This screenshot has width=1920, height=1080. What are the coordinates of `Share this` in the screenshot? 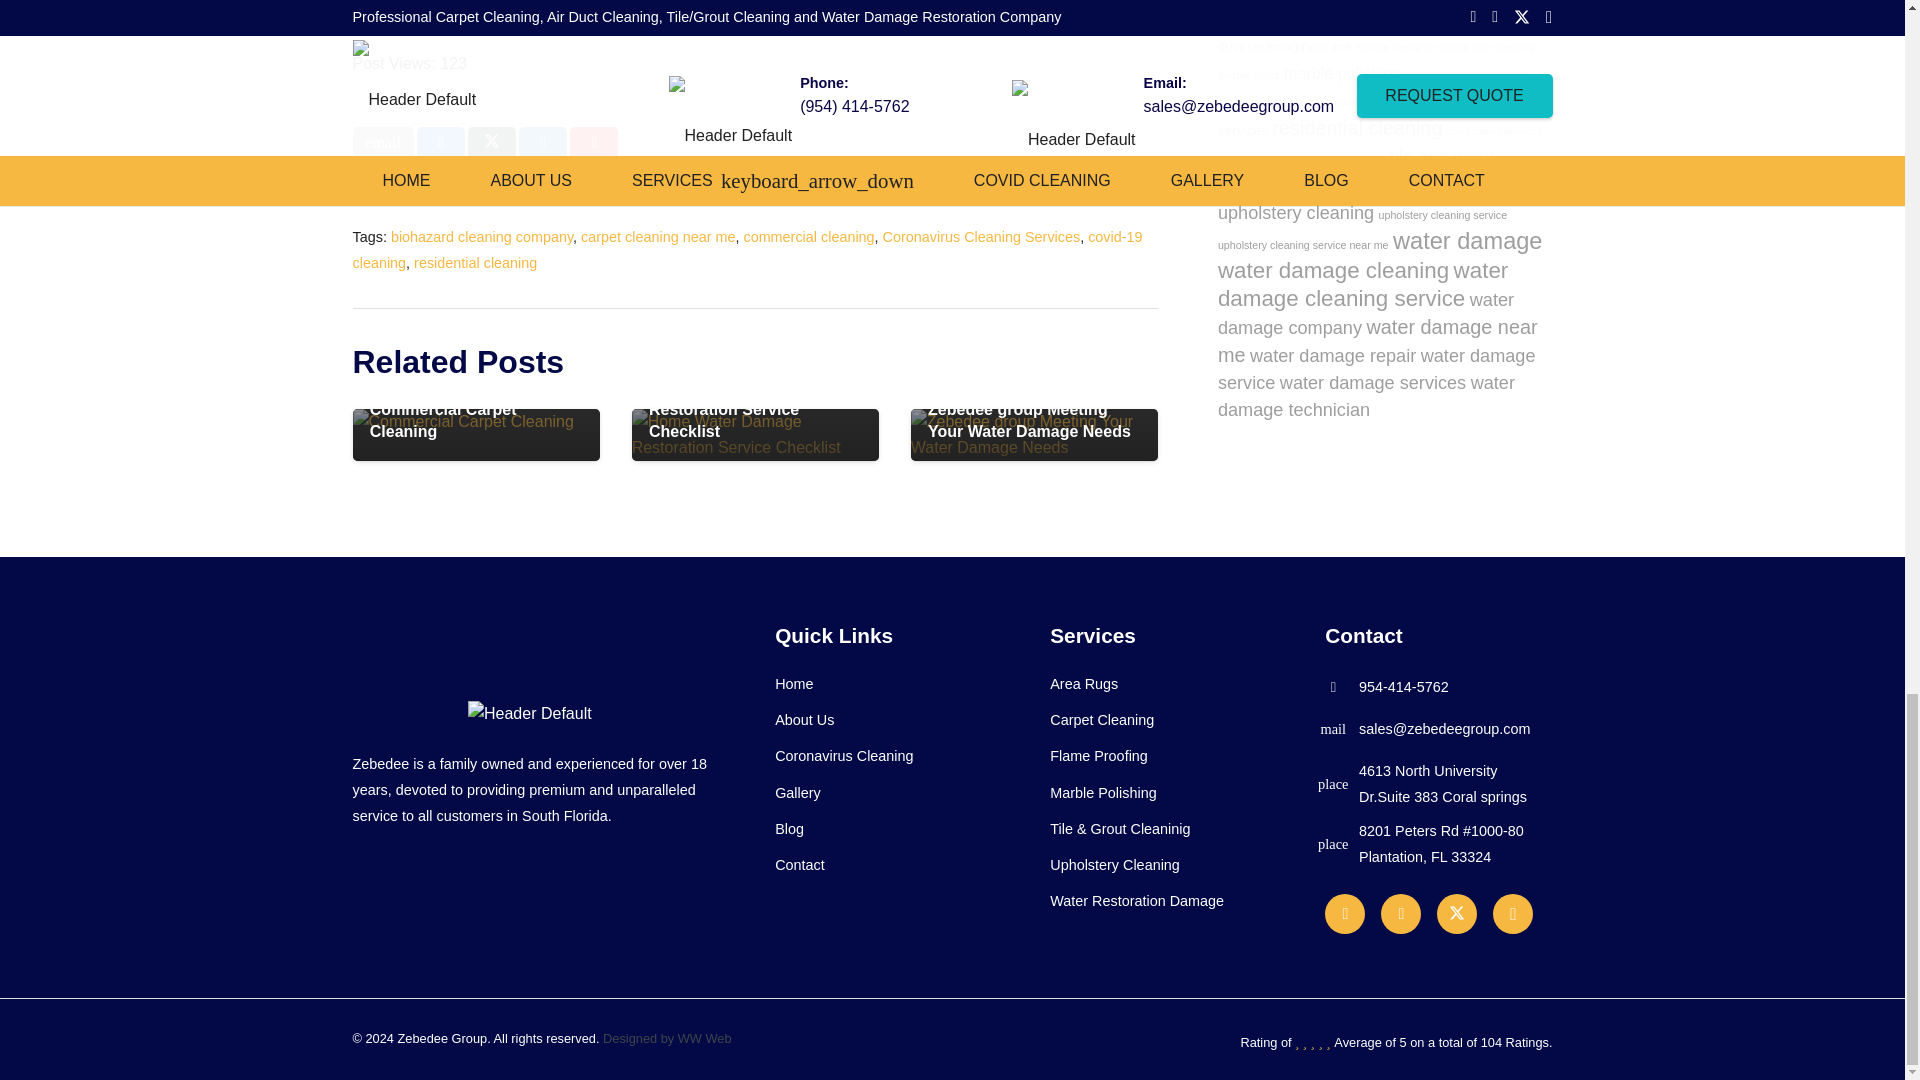 It's located at (440, 142).